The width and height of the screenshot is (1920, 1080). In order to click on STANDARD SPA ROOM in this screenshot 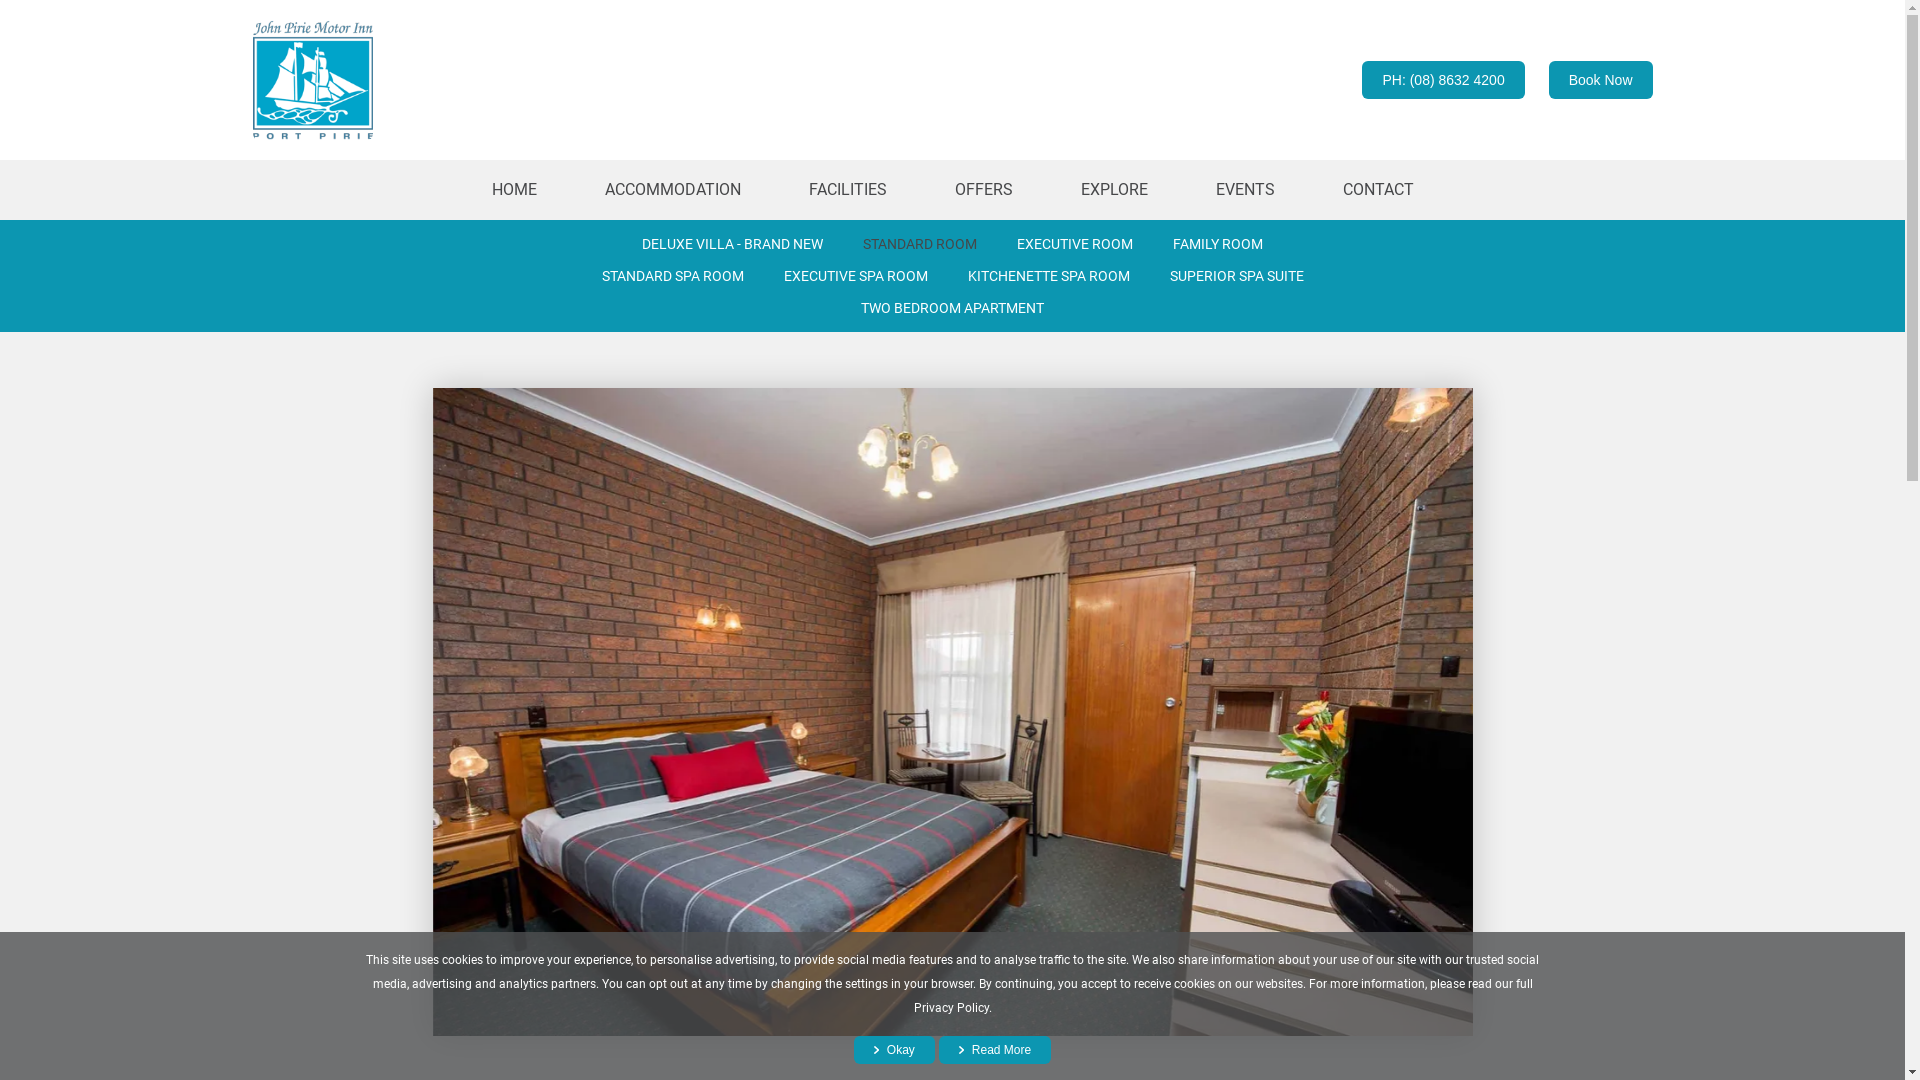, I will do `click(673, 276)`.